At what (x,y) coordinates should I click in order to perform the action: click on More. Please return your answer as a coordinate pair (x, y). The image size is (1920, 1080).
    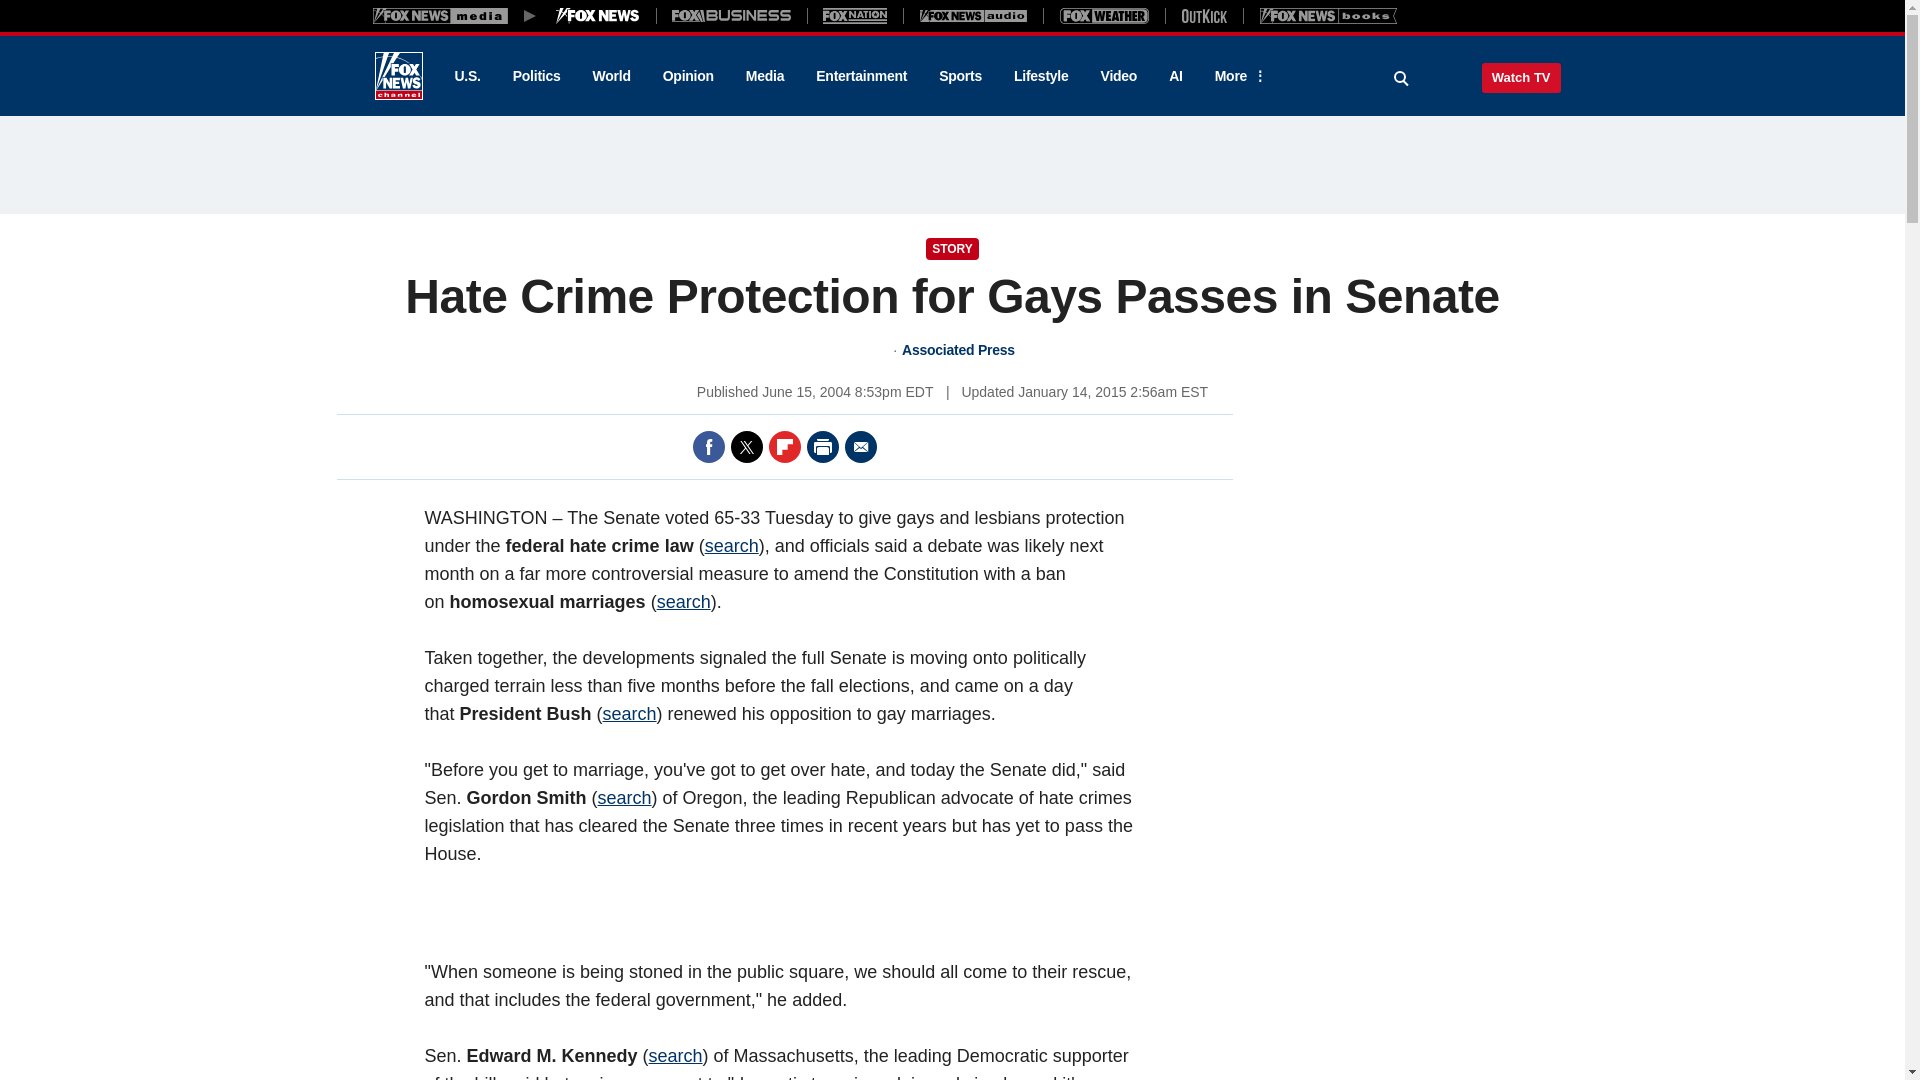
    Looking at the image, I should click on (1237, 76).